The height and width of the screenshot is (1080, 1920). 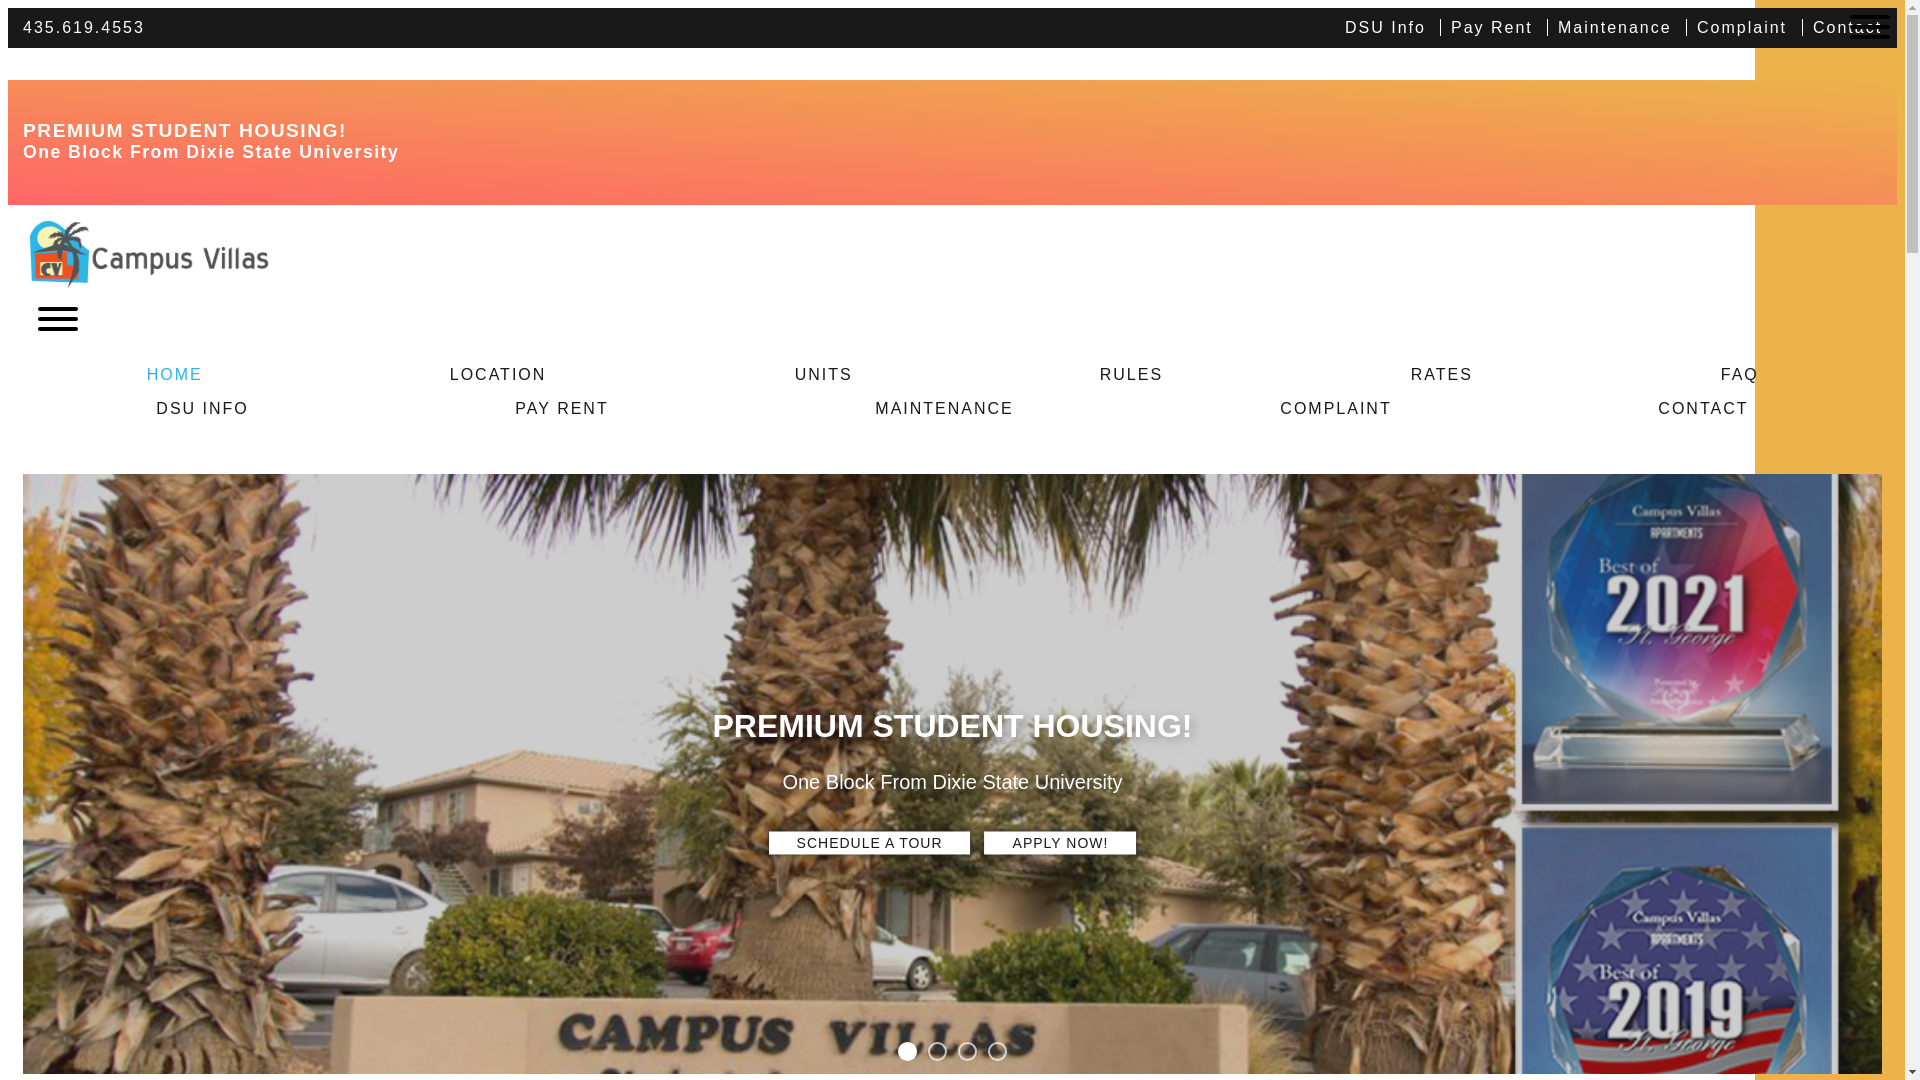 I want to click on 1, so click(x=908, y=1050).